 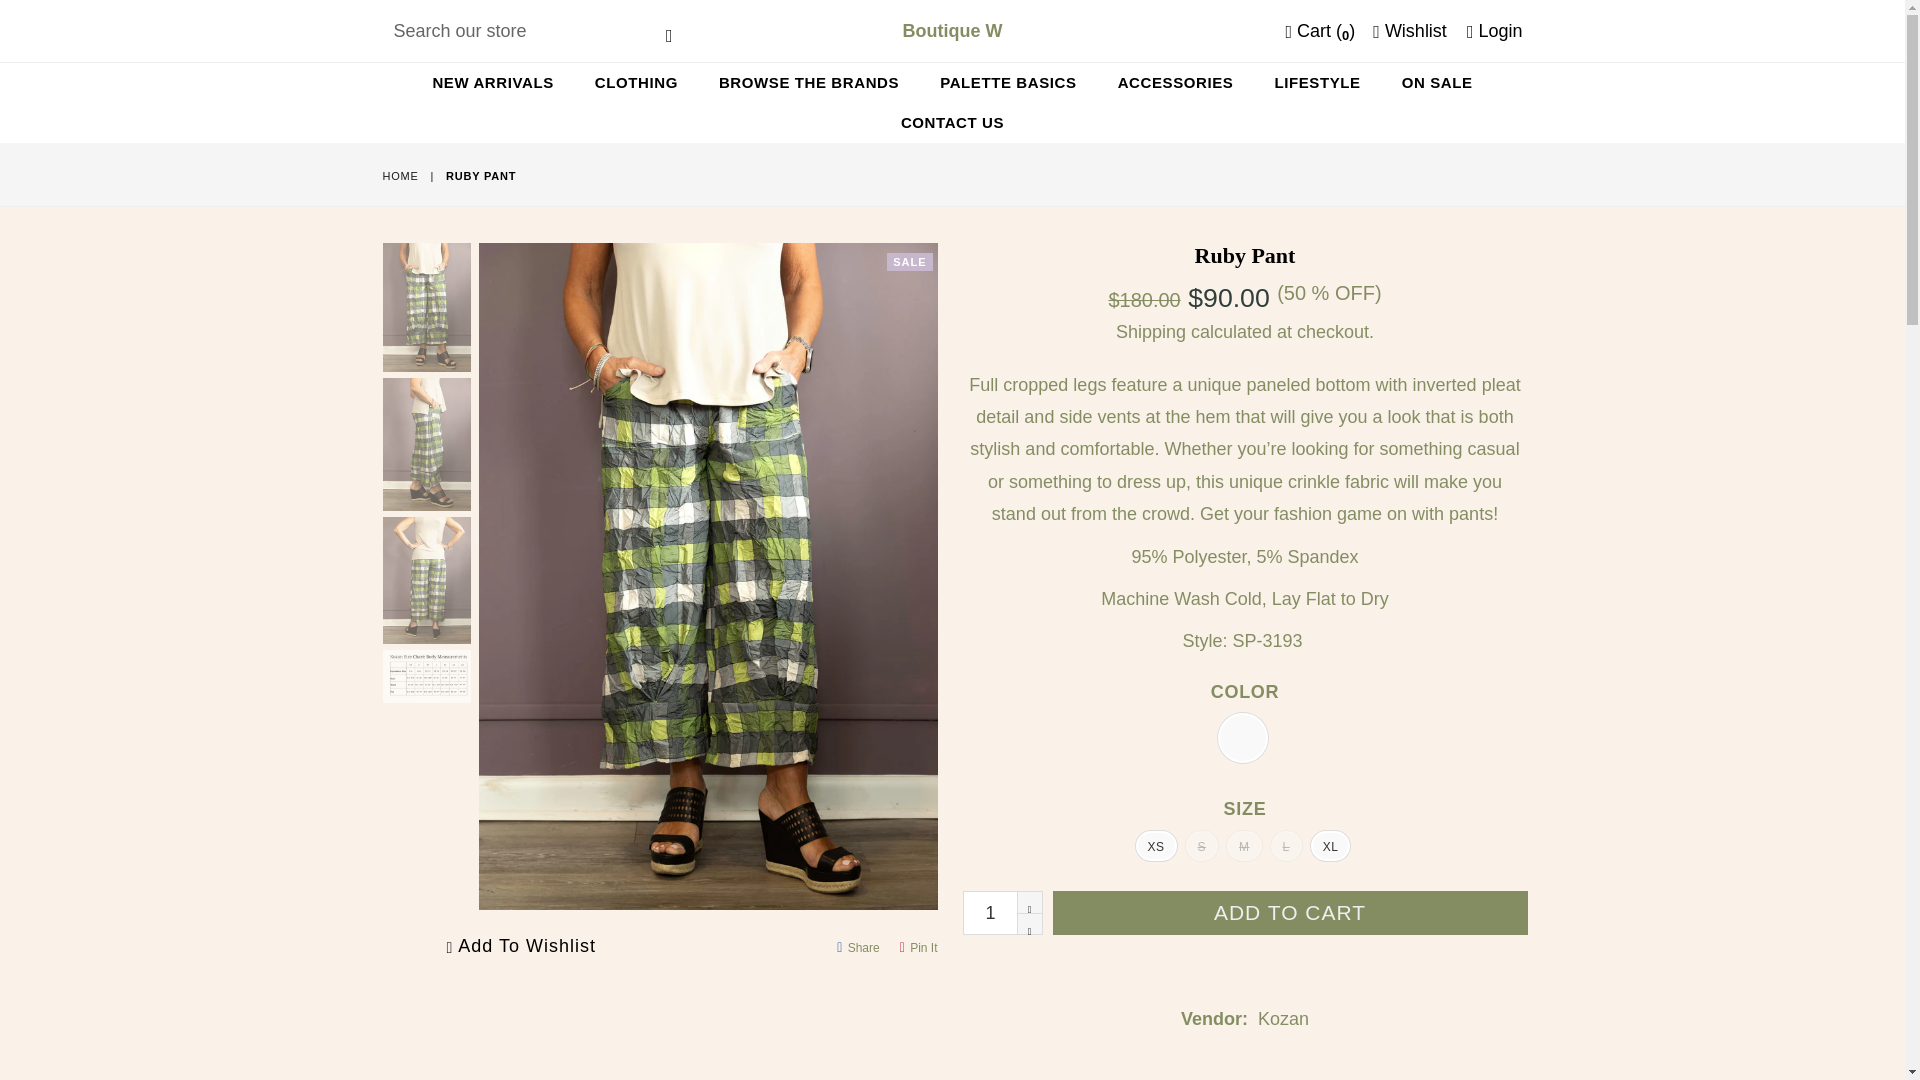 I want to click on Share on Facebook, so click(x=858, y=948).